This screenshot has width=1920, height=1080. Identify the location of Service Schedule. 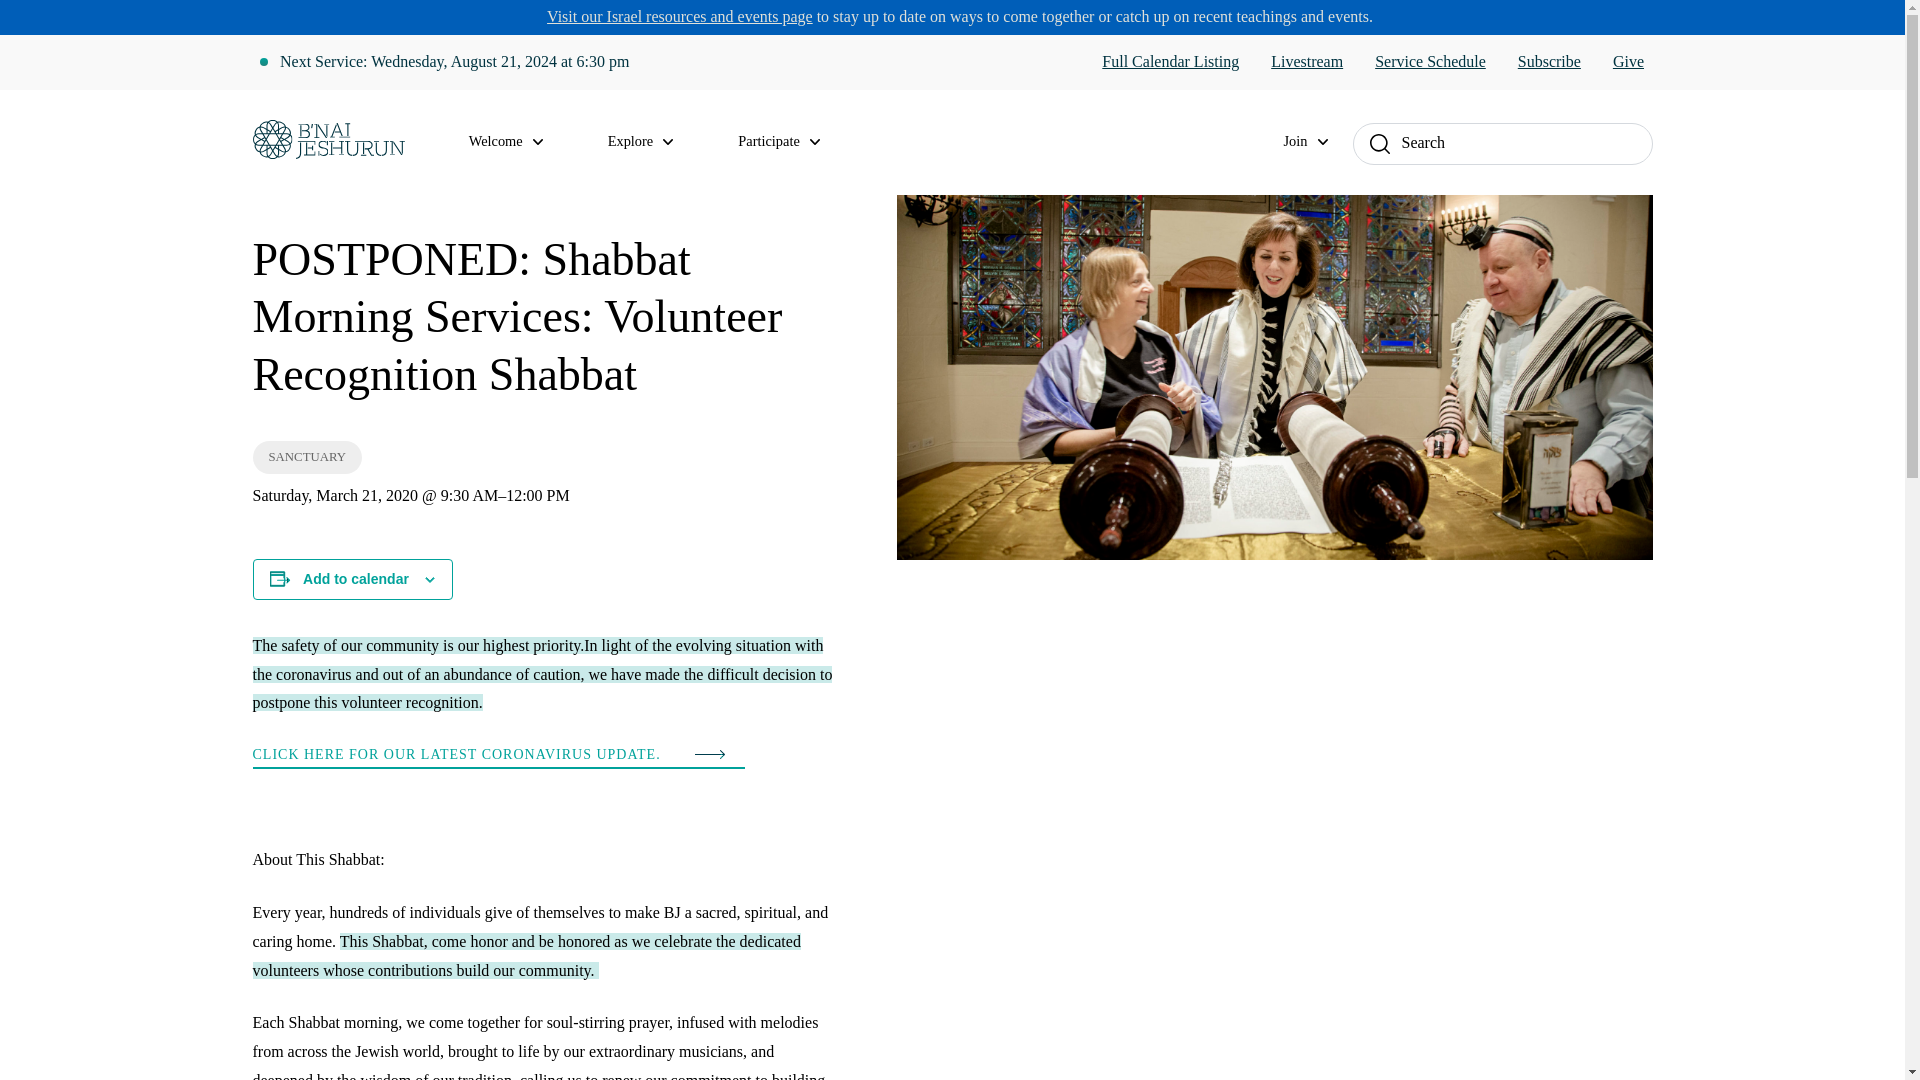
(1430, 62).